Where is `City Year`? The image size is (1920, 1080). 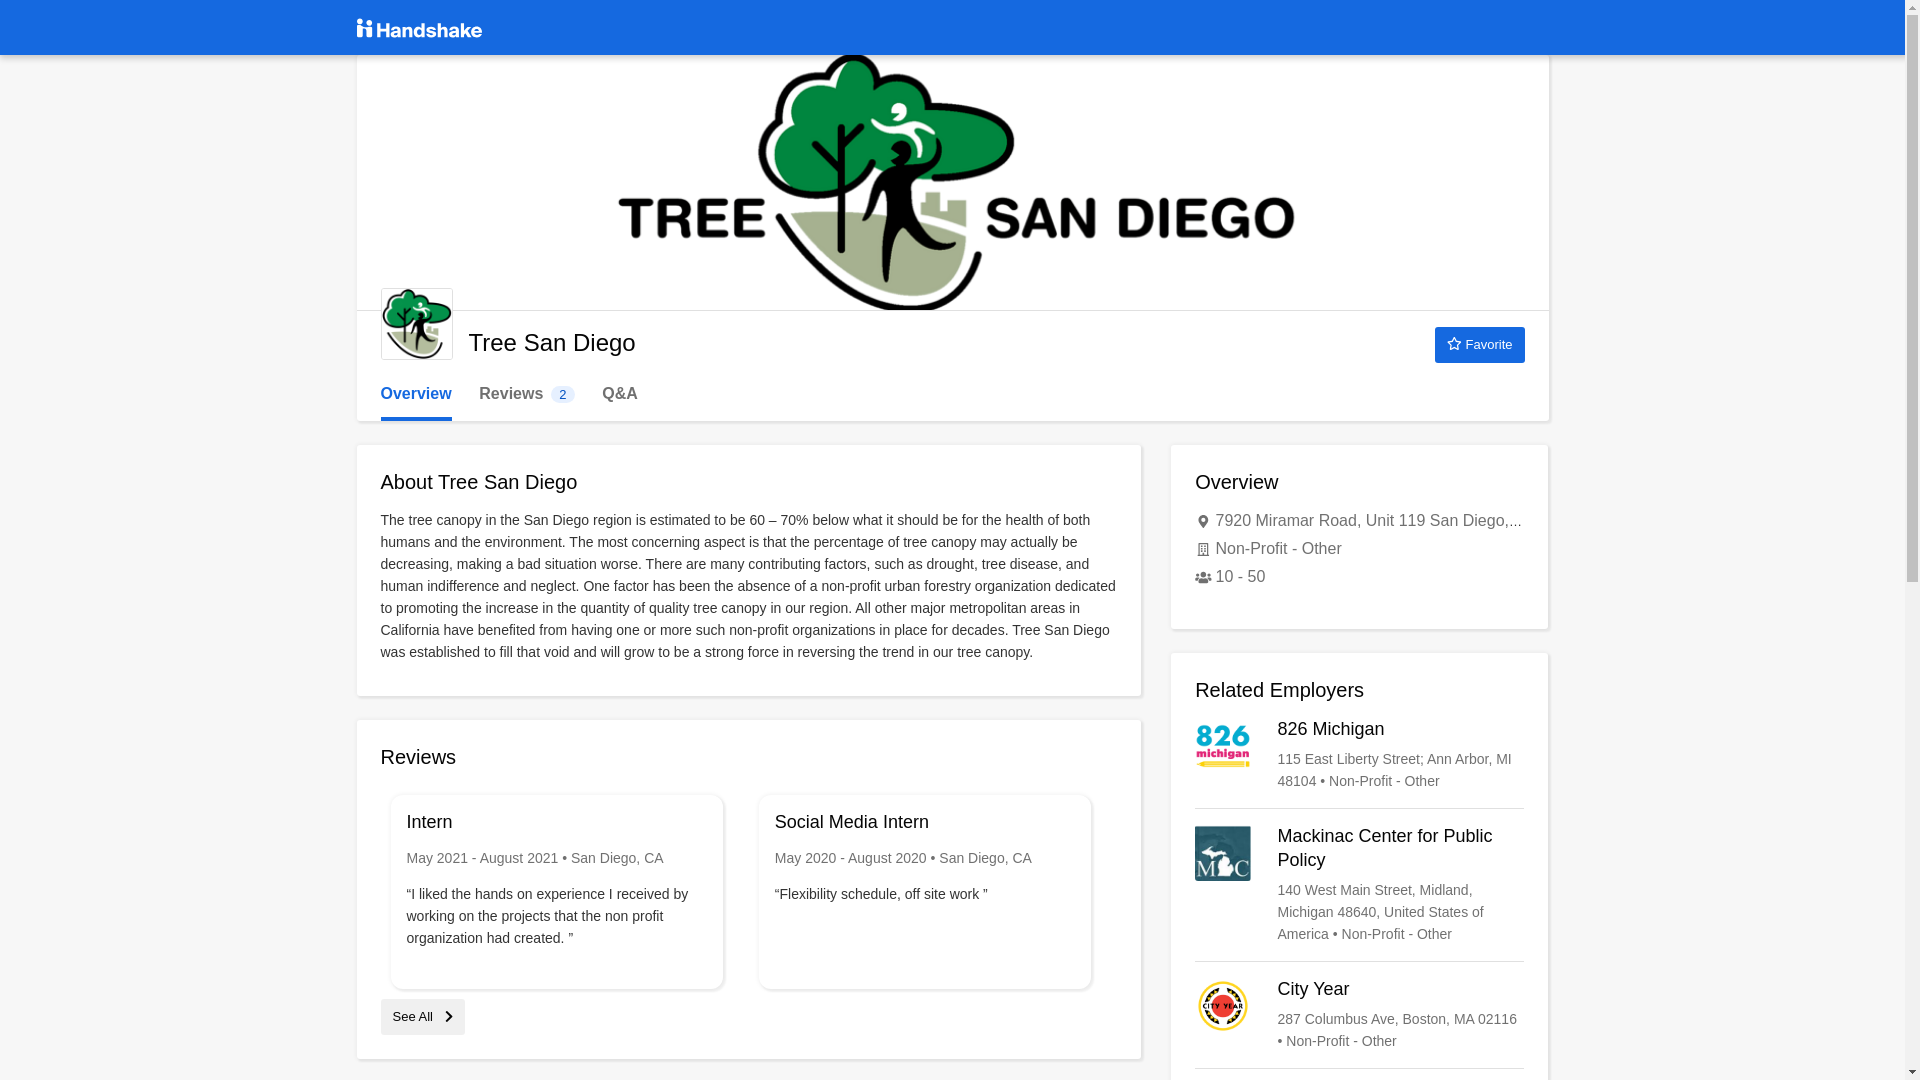 City Year is located at coordinates (1359, 1014).